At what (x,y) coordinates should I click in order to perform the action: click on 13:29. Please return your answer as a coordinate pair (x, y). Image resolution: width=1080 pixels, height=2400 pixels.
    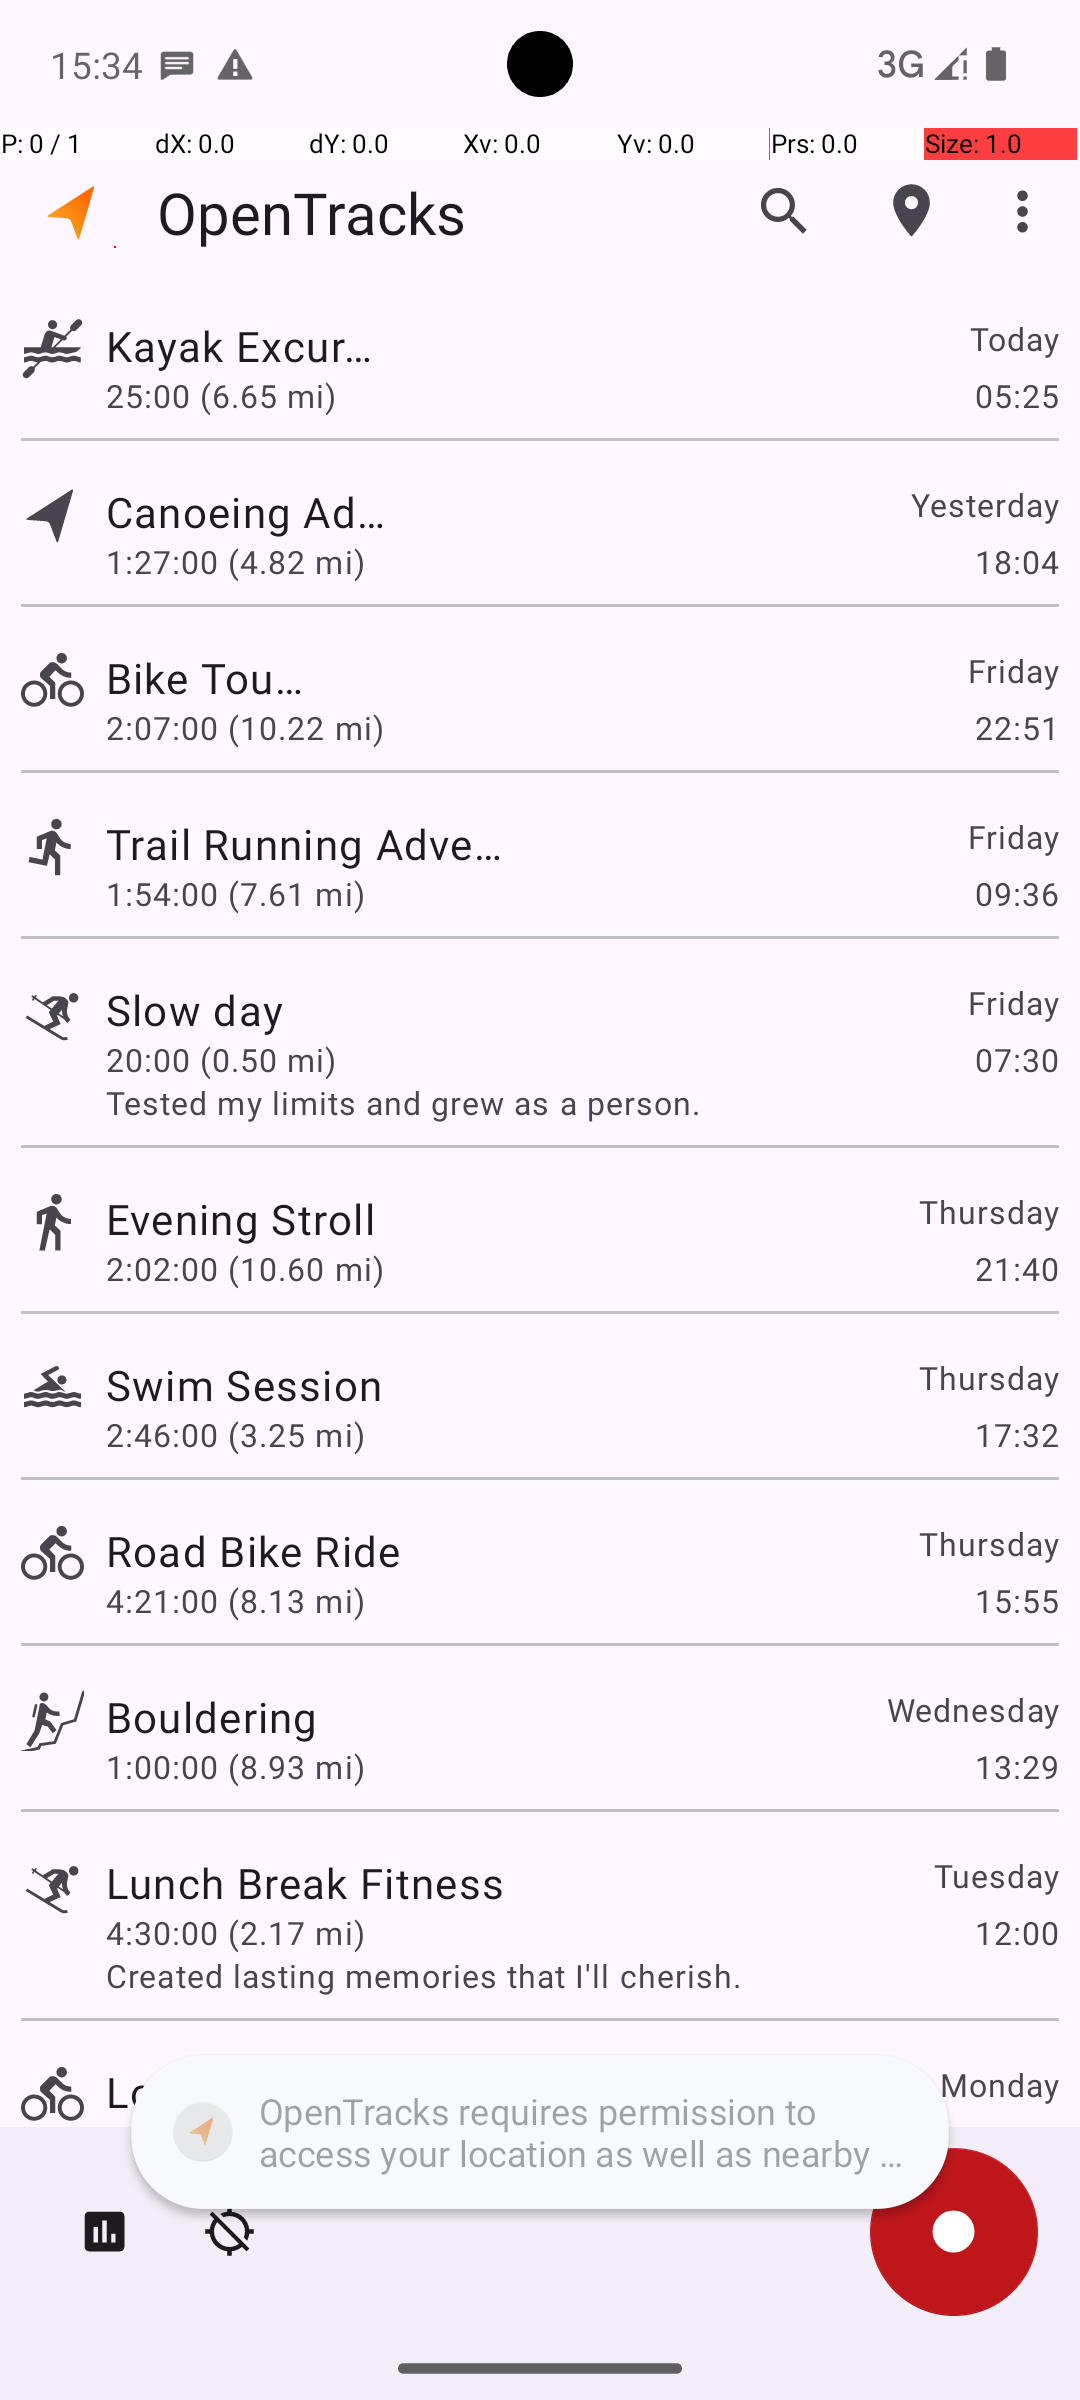
    Looking at the image, I should click on (1016, 1766).